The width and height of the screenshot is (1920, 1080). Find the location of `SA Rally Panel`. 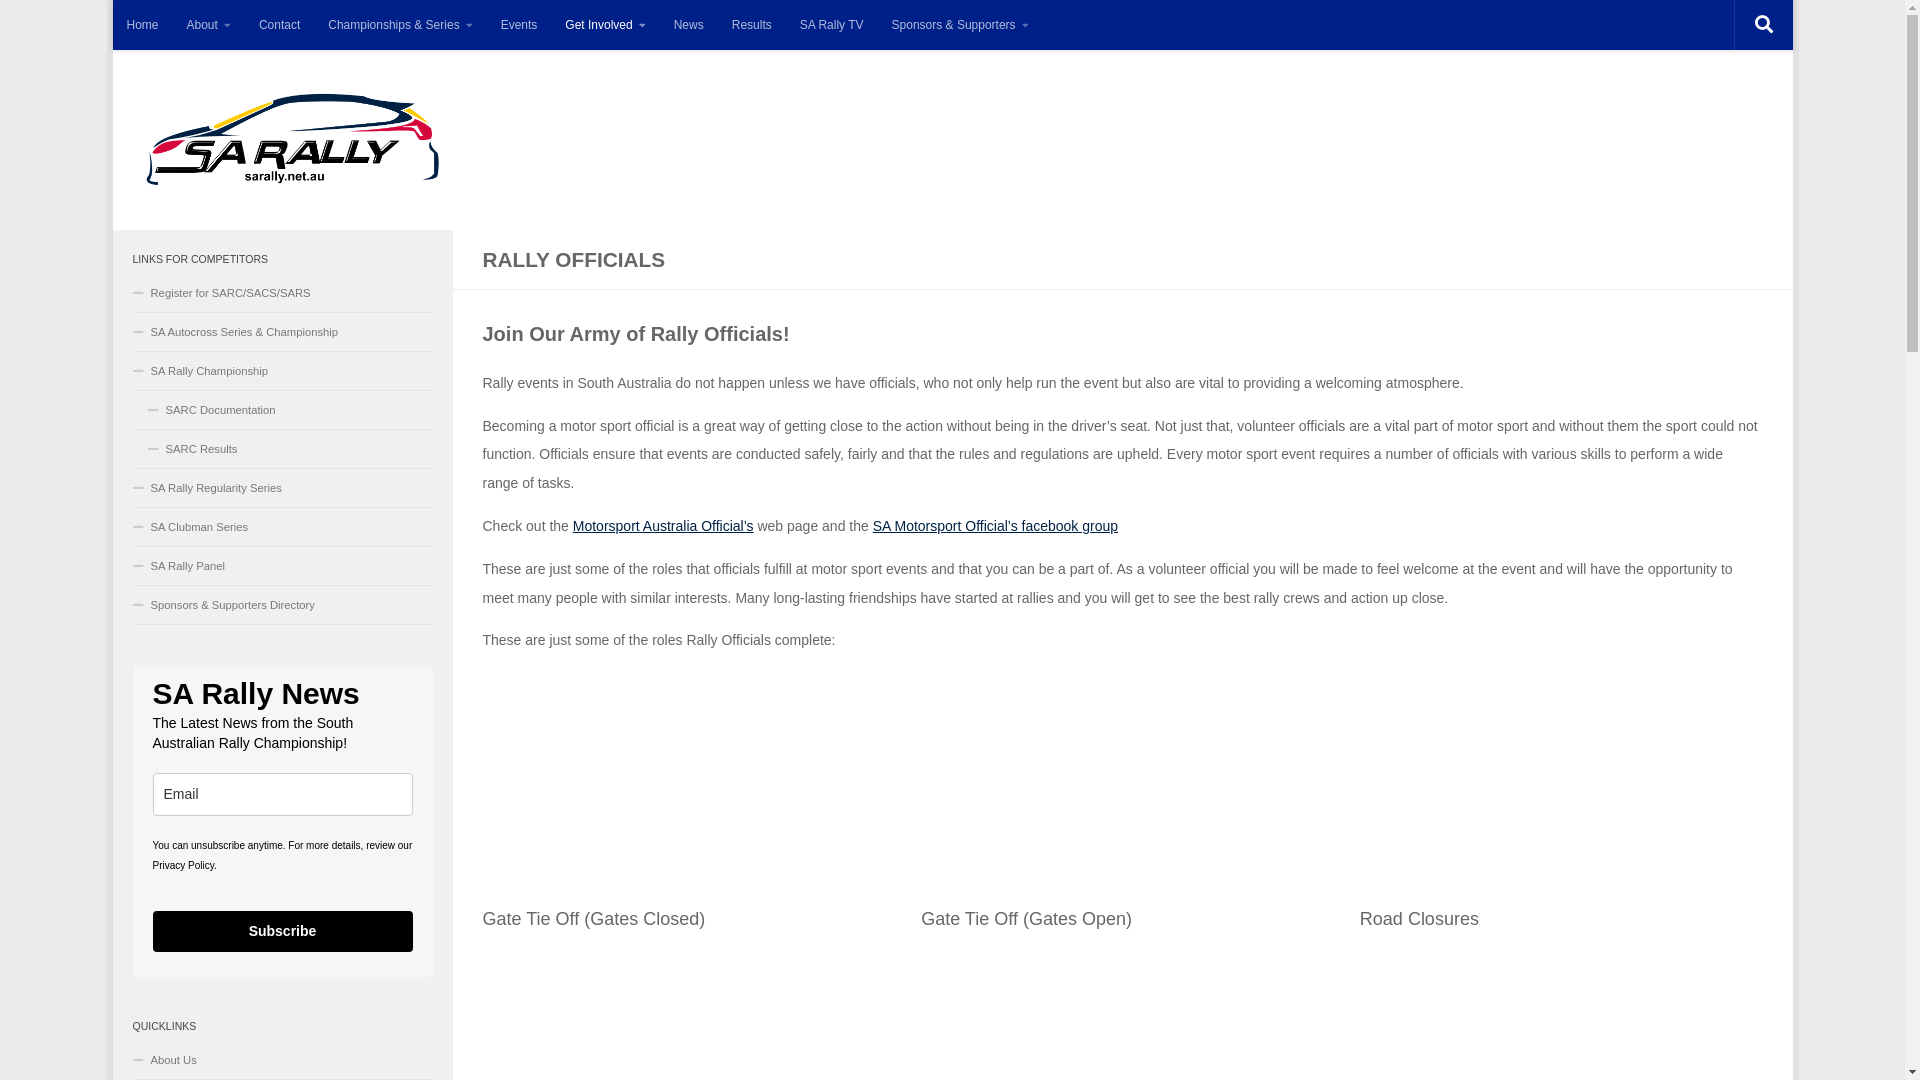

SA Rally Panel is located at coordinates (282, 566).